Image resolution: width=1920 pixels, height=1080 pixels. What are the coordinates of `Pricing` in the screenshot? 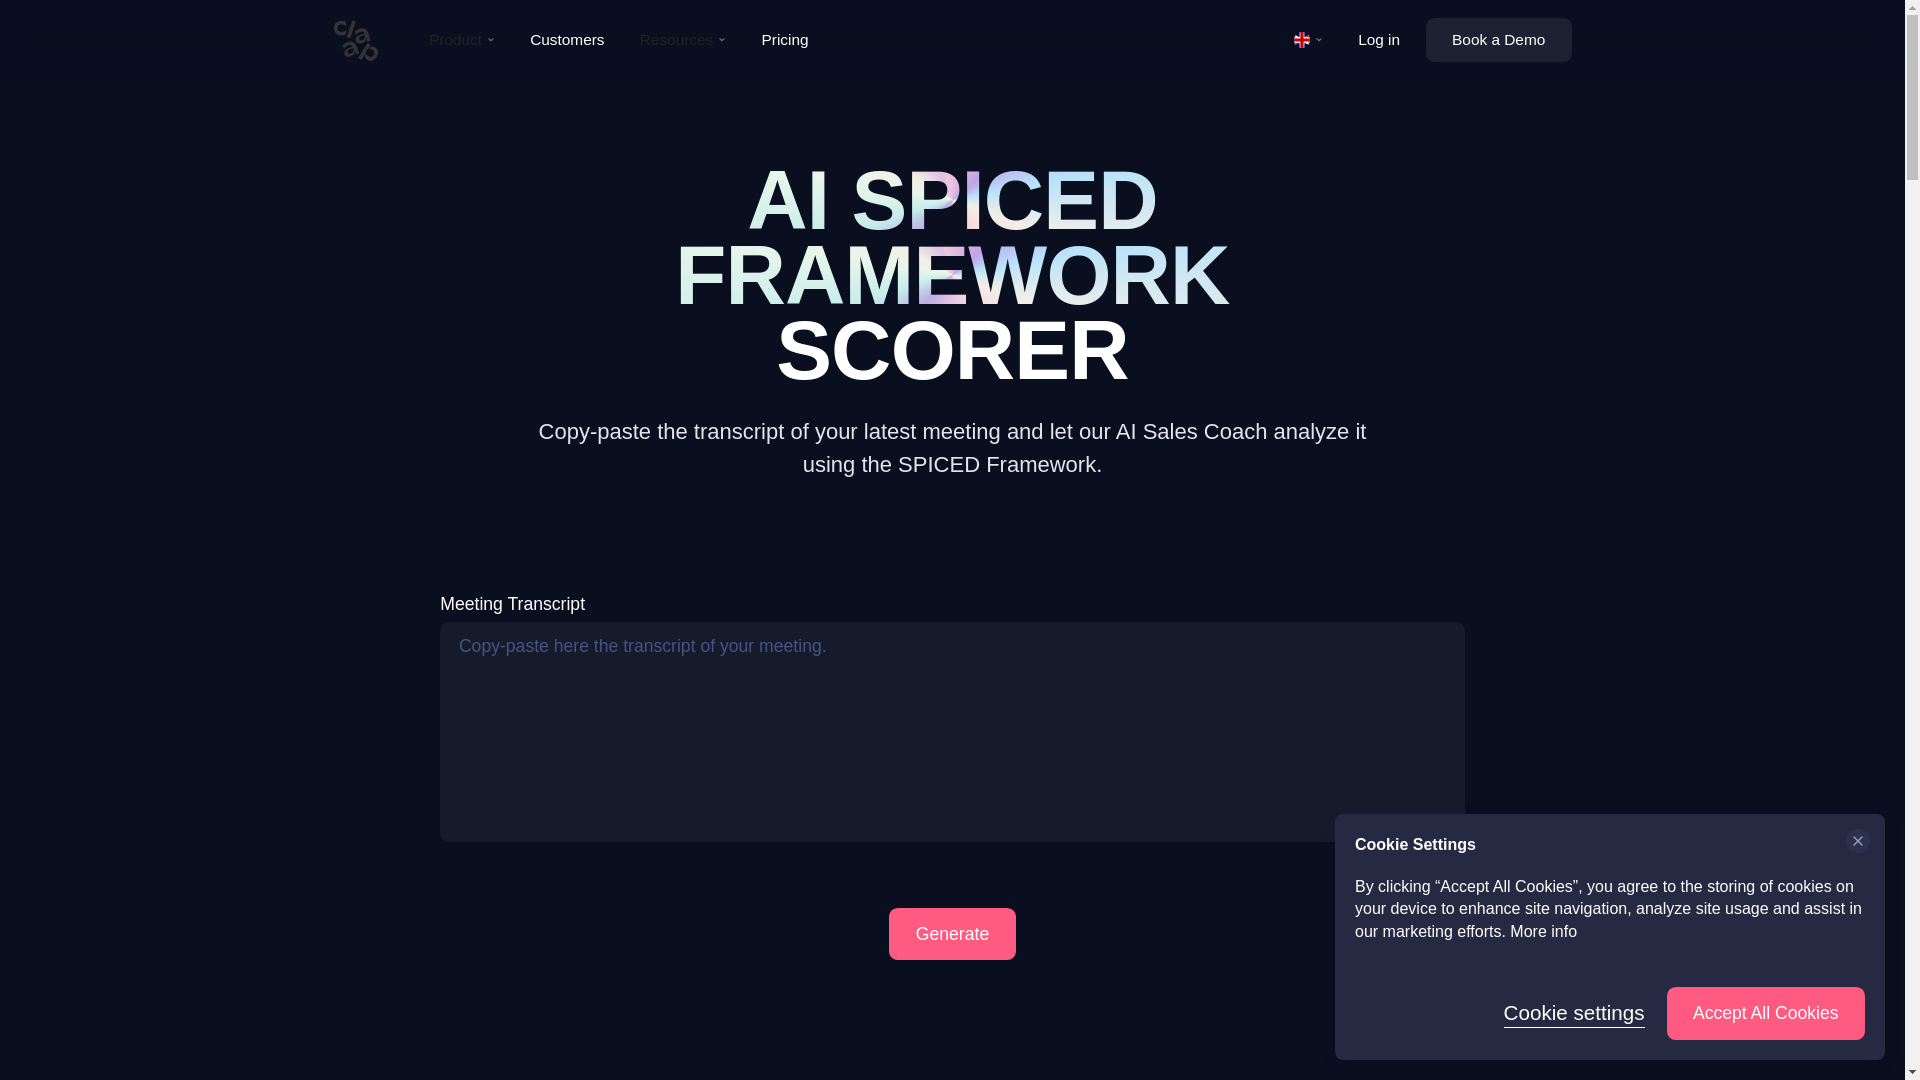 It's located at (784, 40).